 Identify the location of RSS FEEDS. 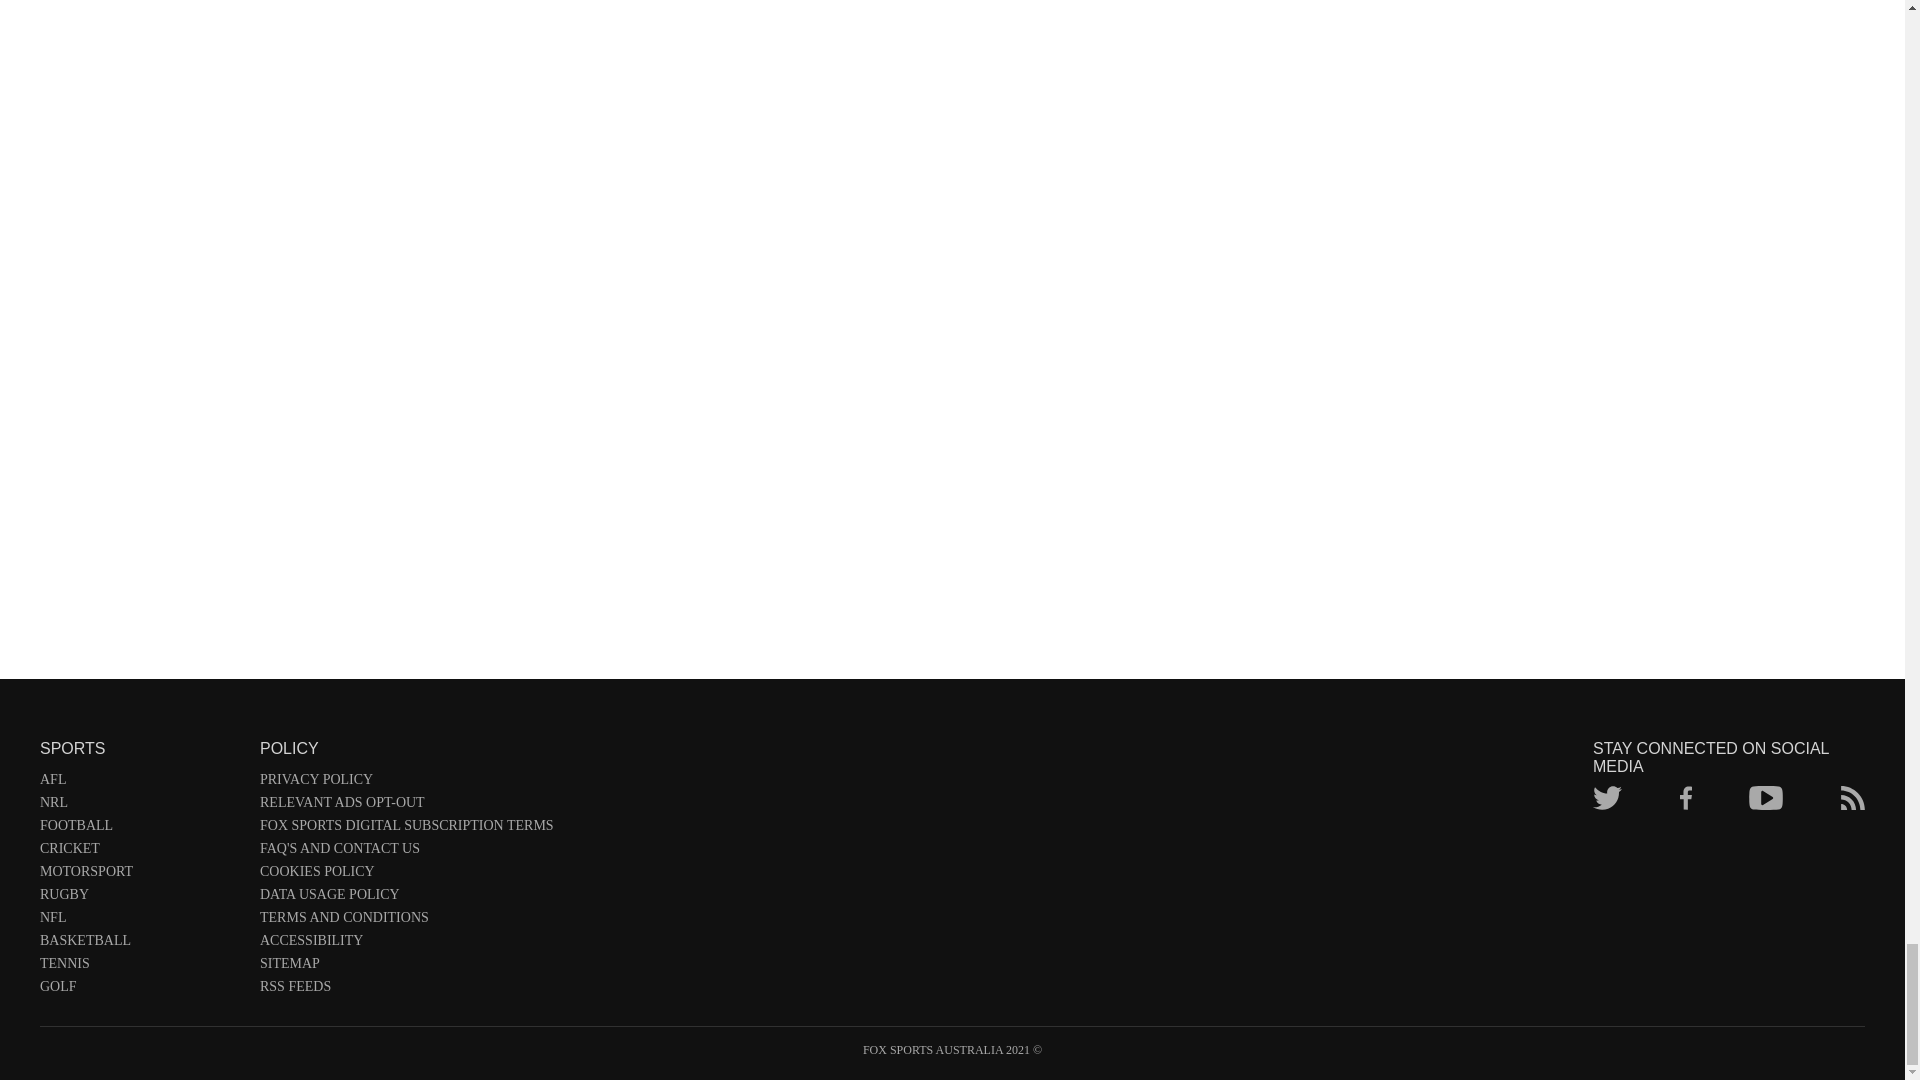
(406, 990).